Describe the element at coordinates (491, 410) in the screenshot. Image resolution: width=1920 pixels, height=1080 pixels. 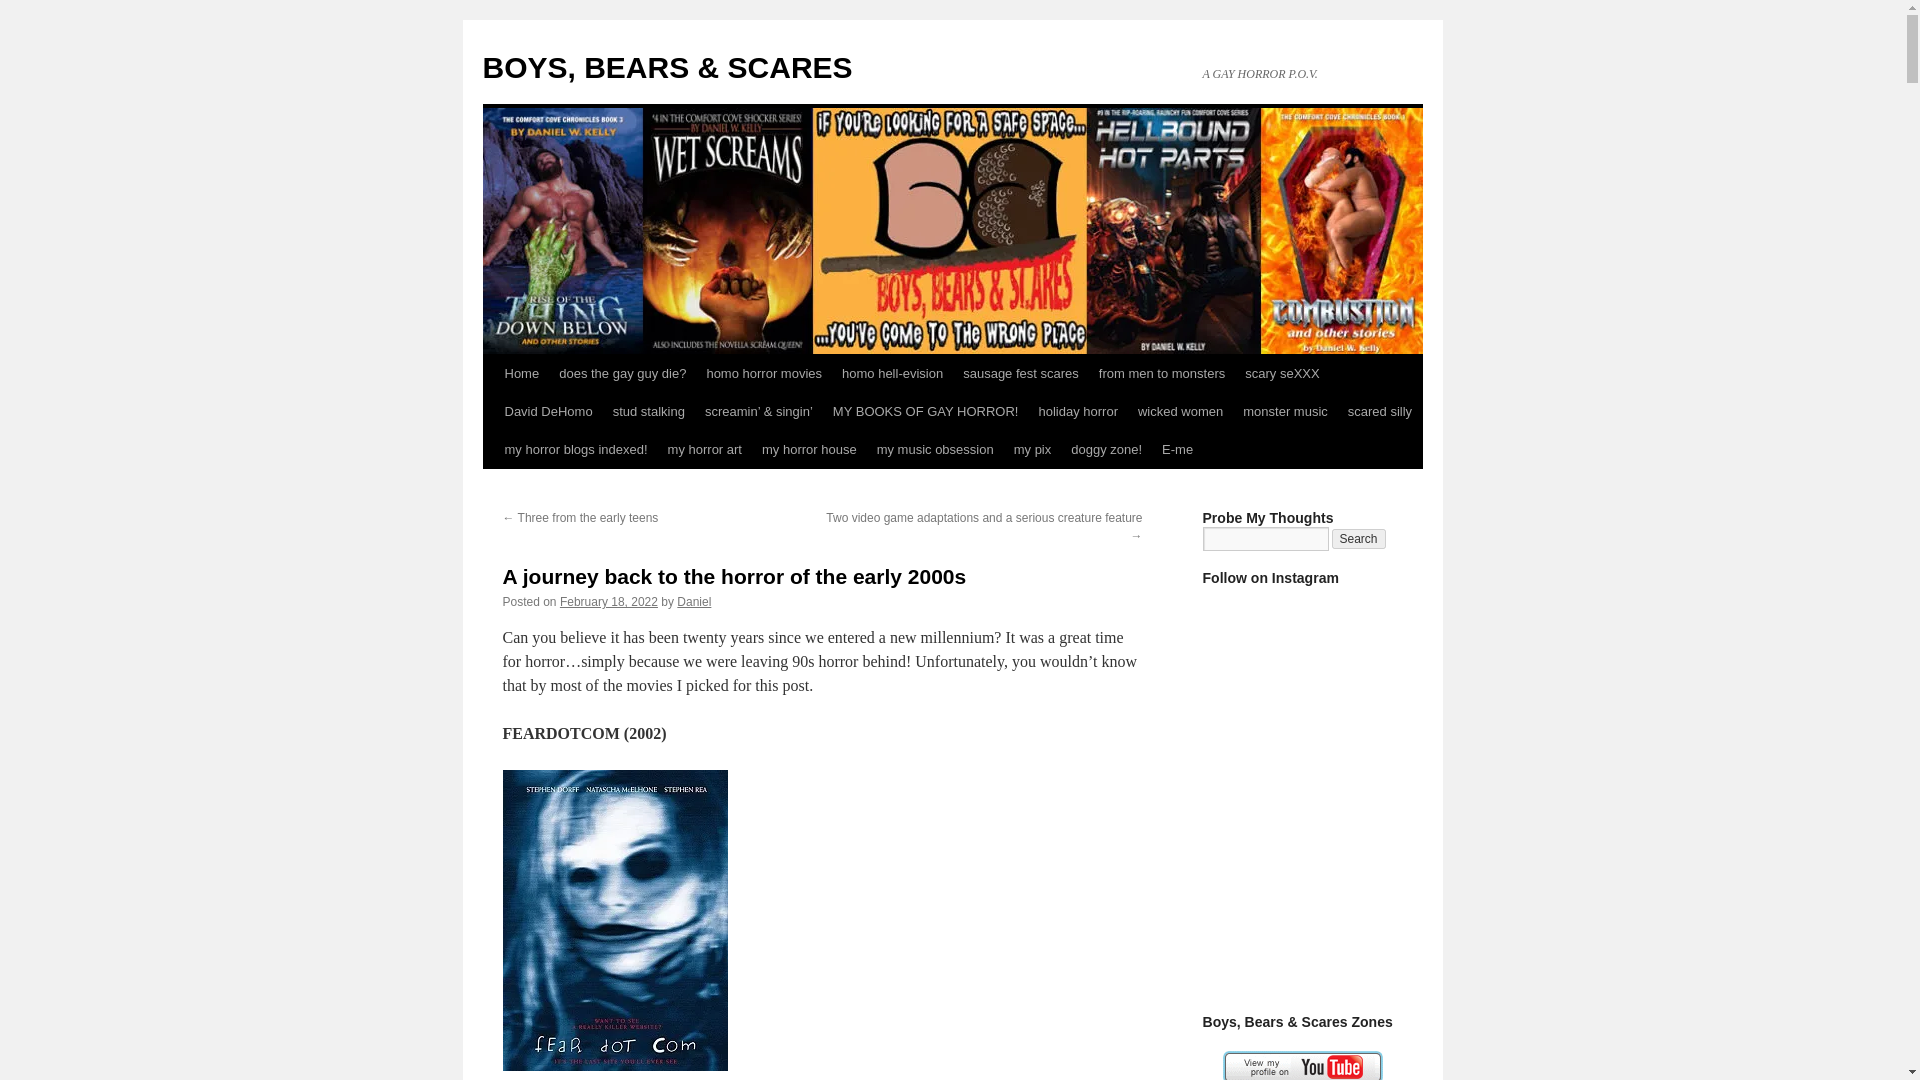
I see `Skip to content` at that location.